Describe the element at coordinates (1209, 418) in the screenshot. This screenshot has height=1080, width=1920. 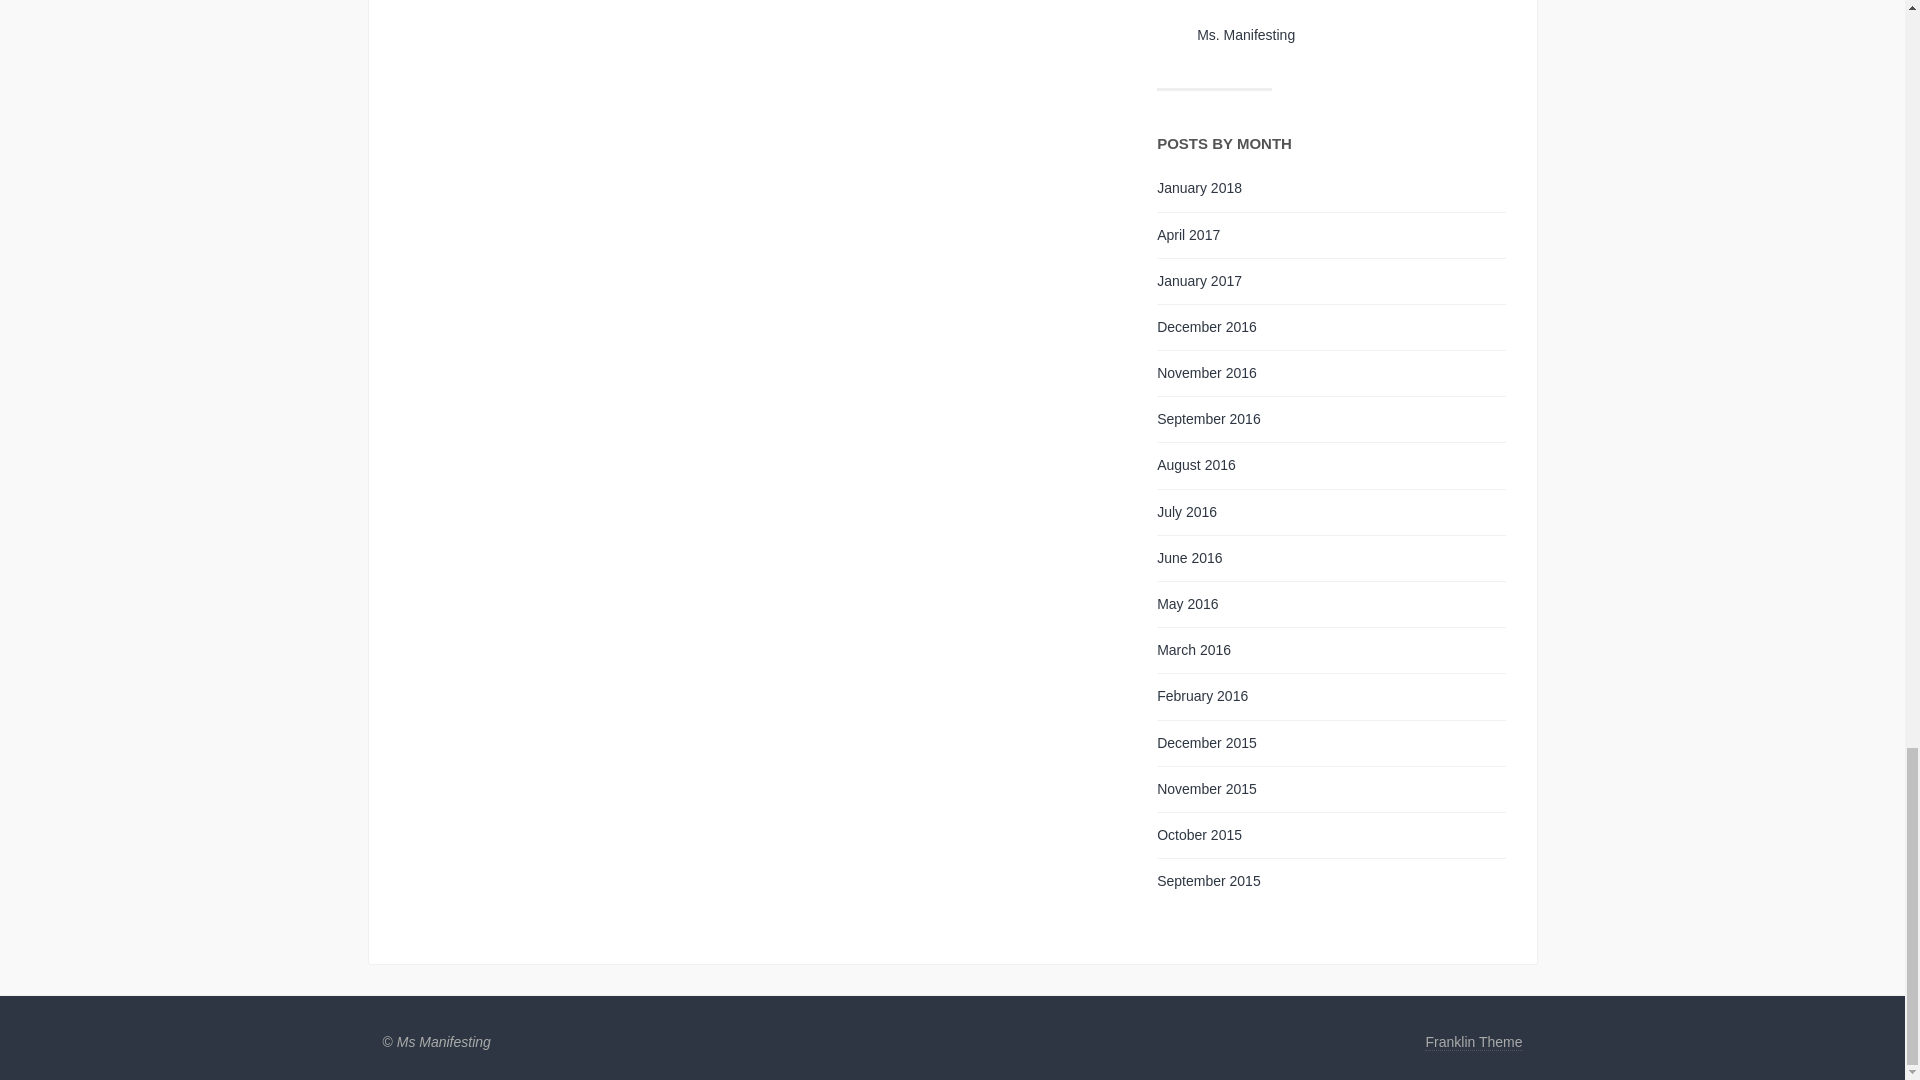
I see `September 2016` at that location.